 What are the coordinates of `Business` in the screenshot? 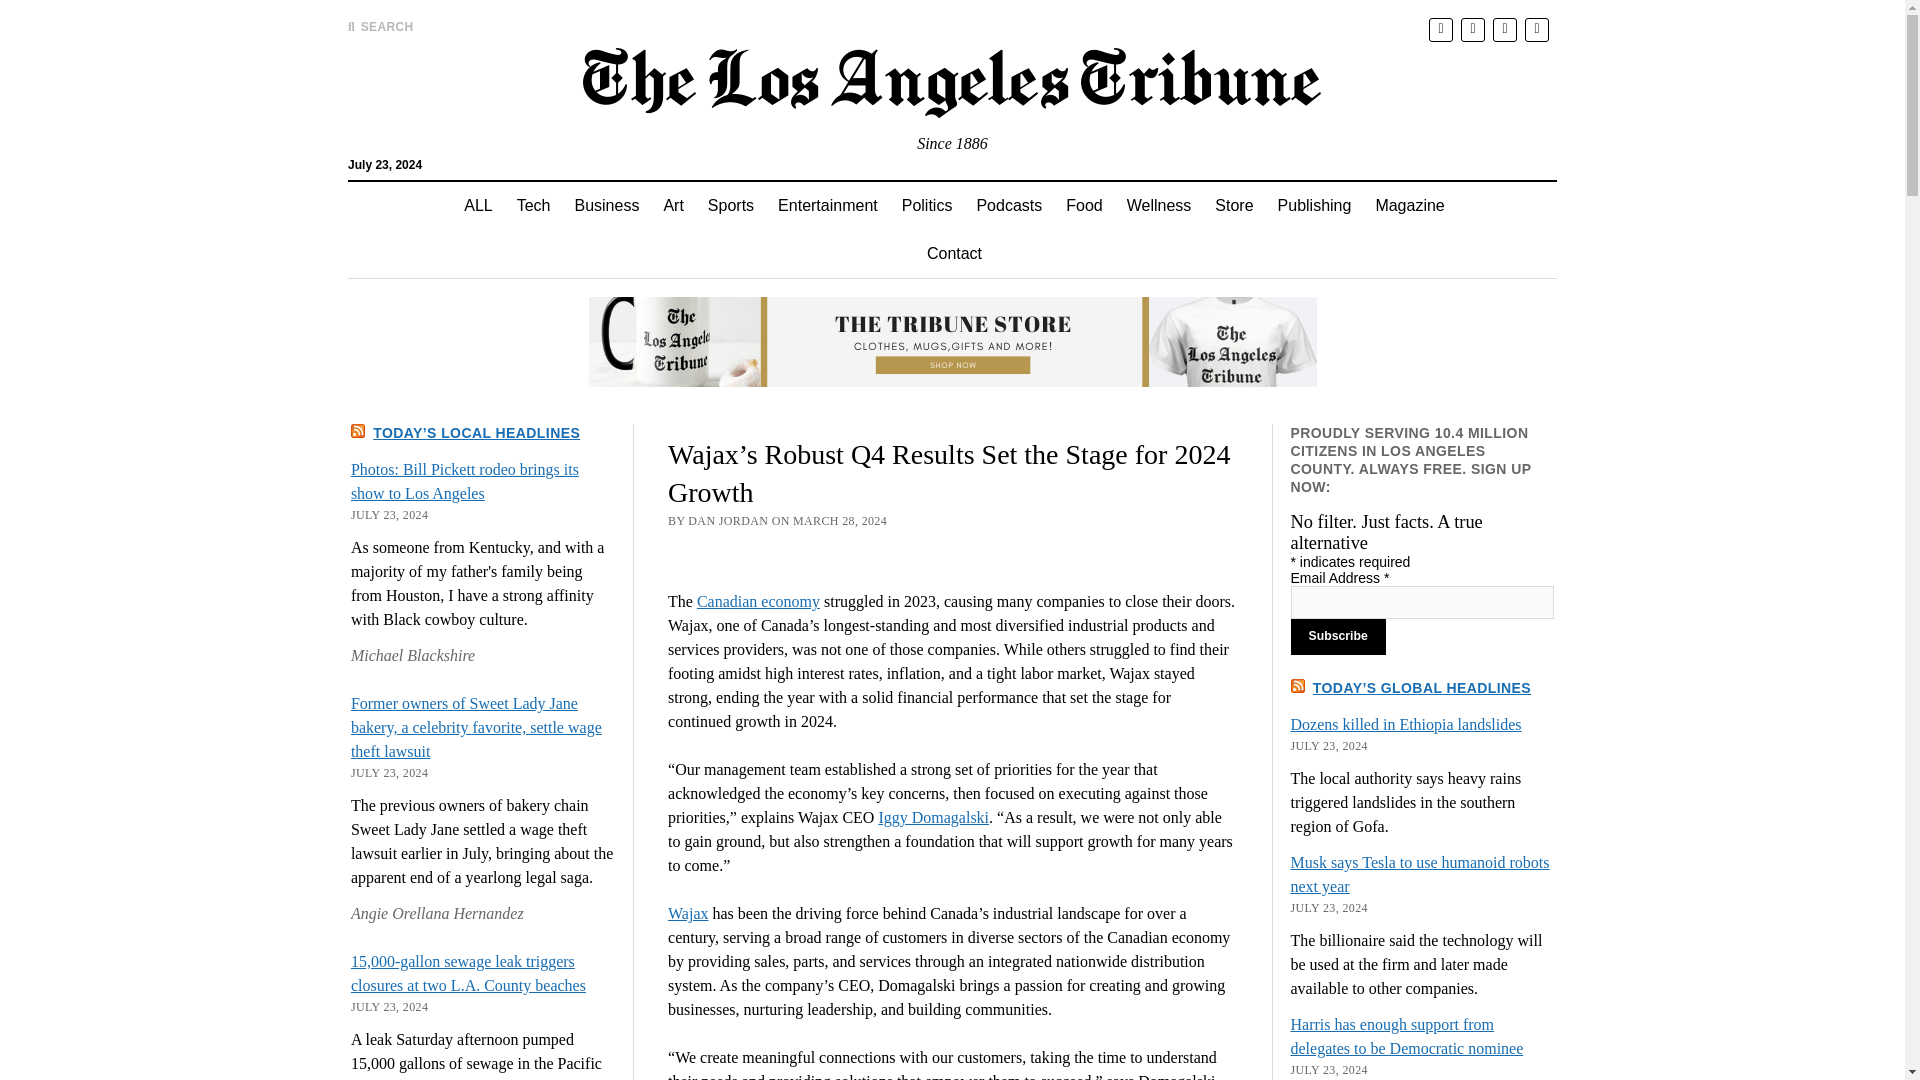 It's located at (606, 206).